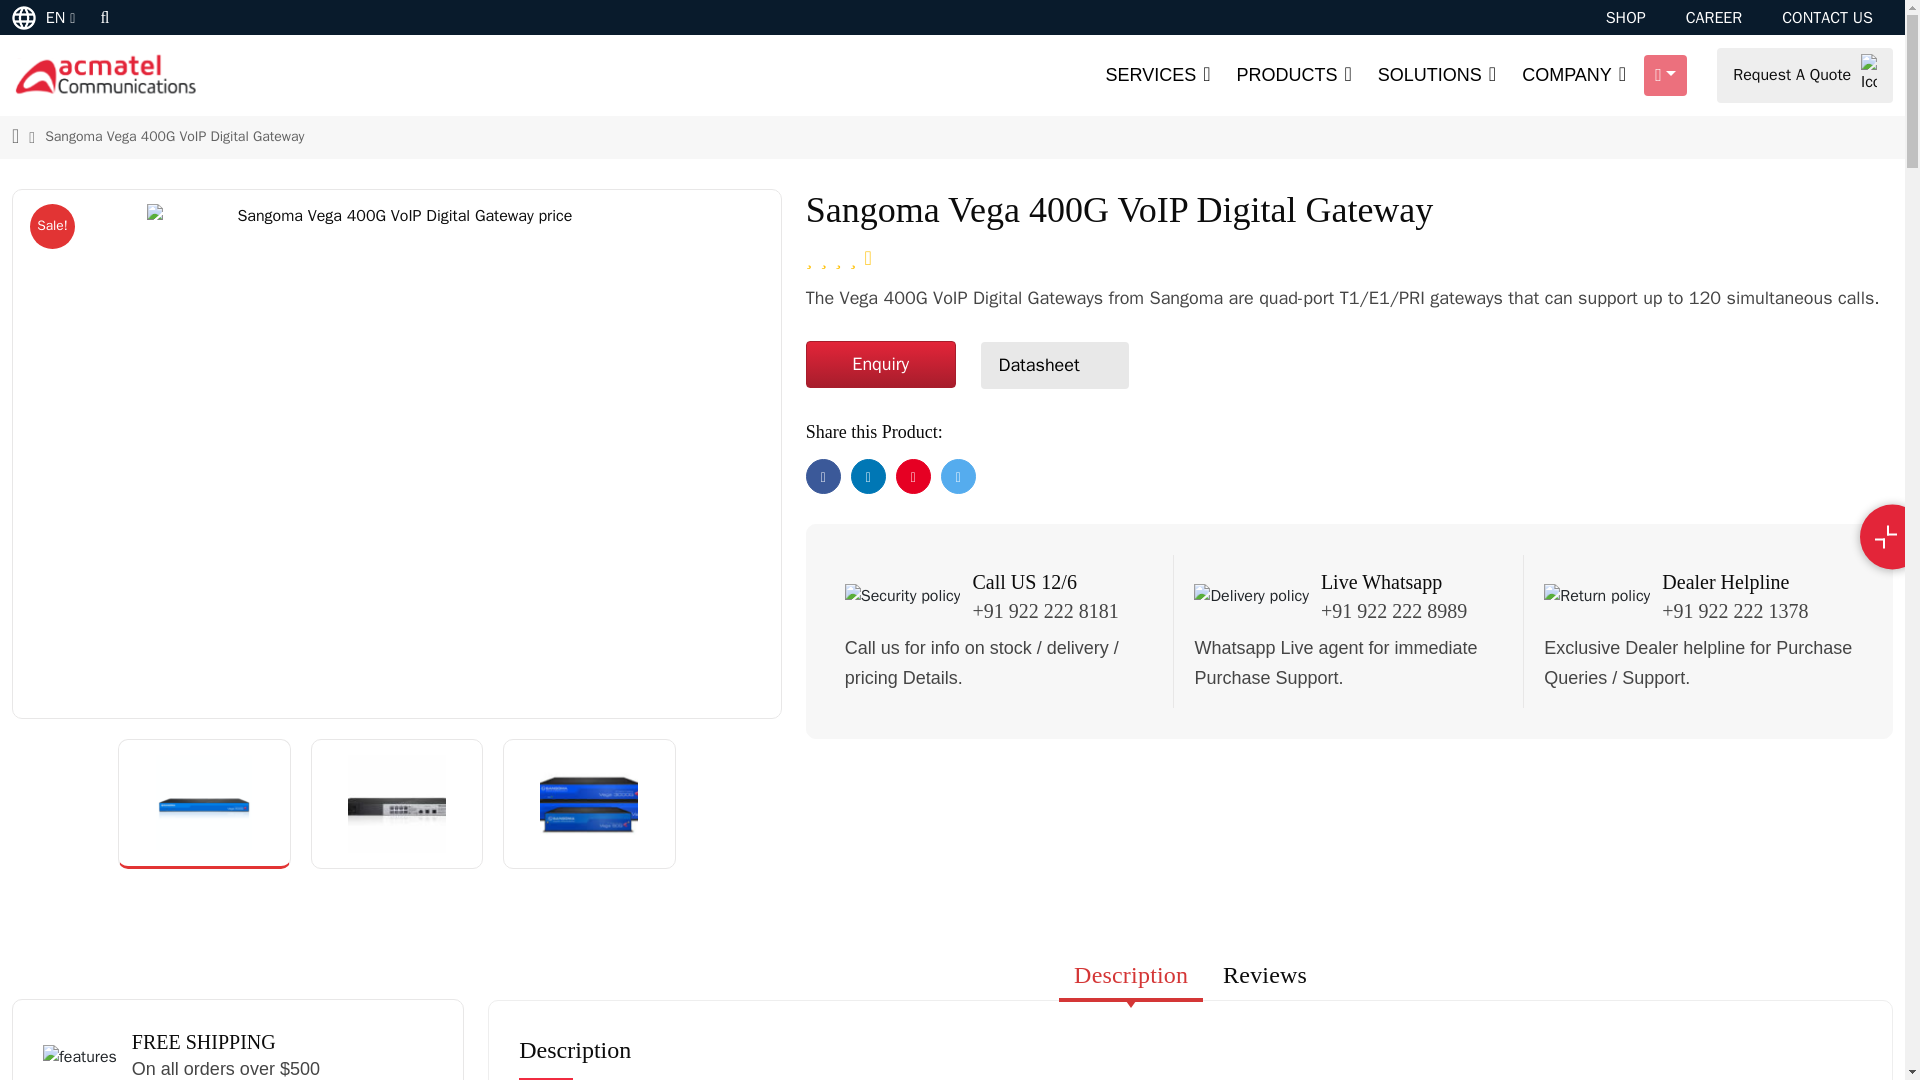 The image size is (1920, 1080). I want to click on Tweet, so click(958, 476).